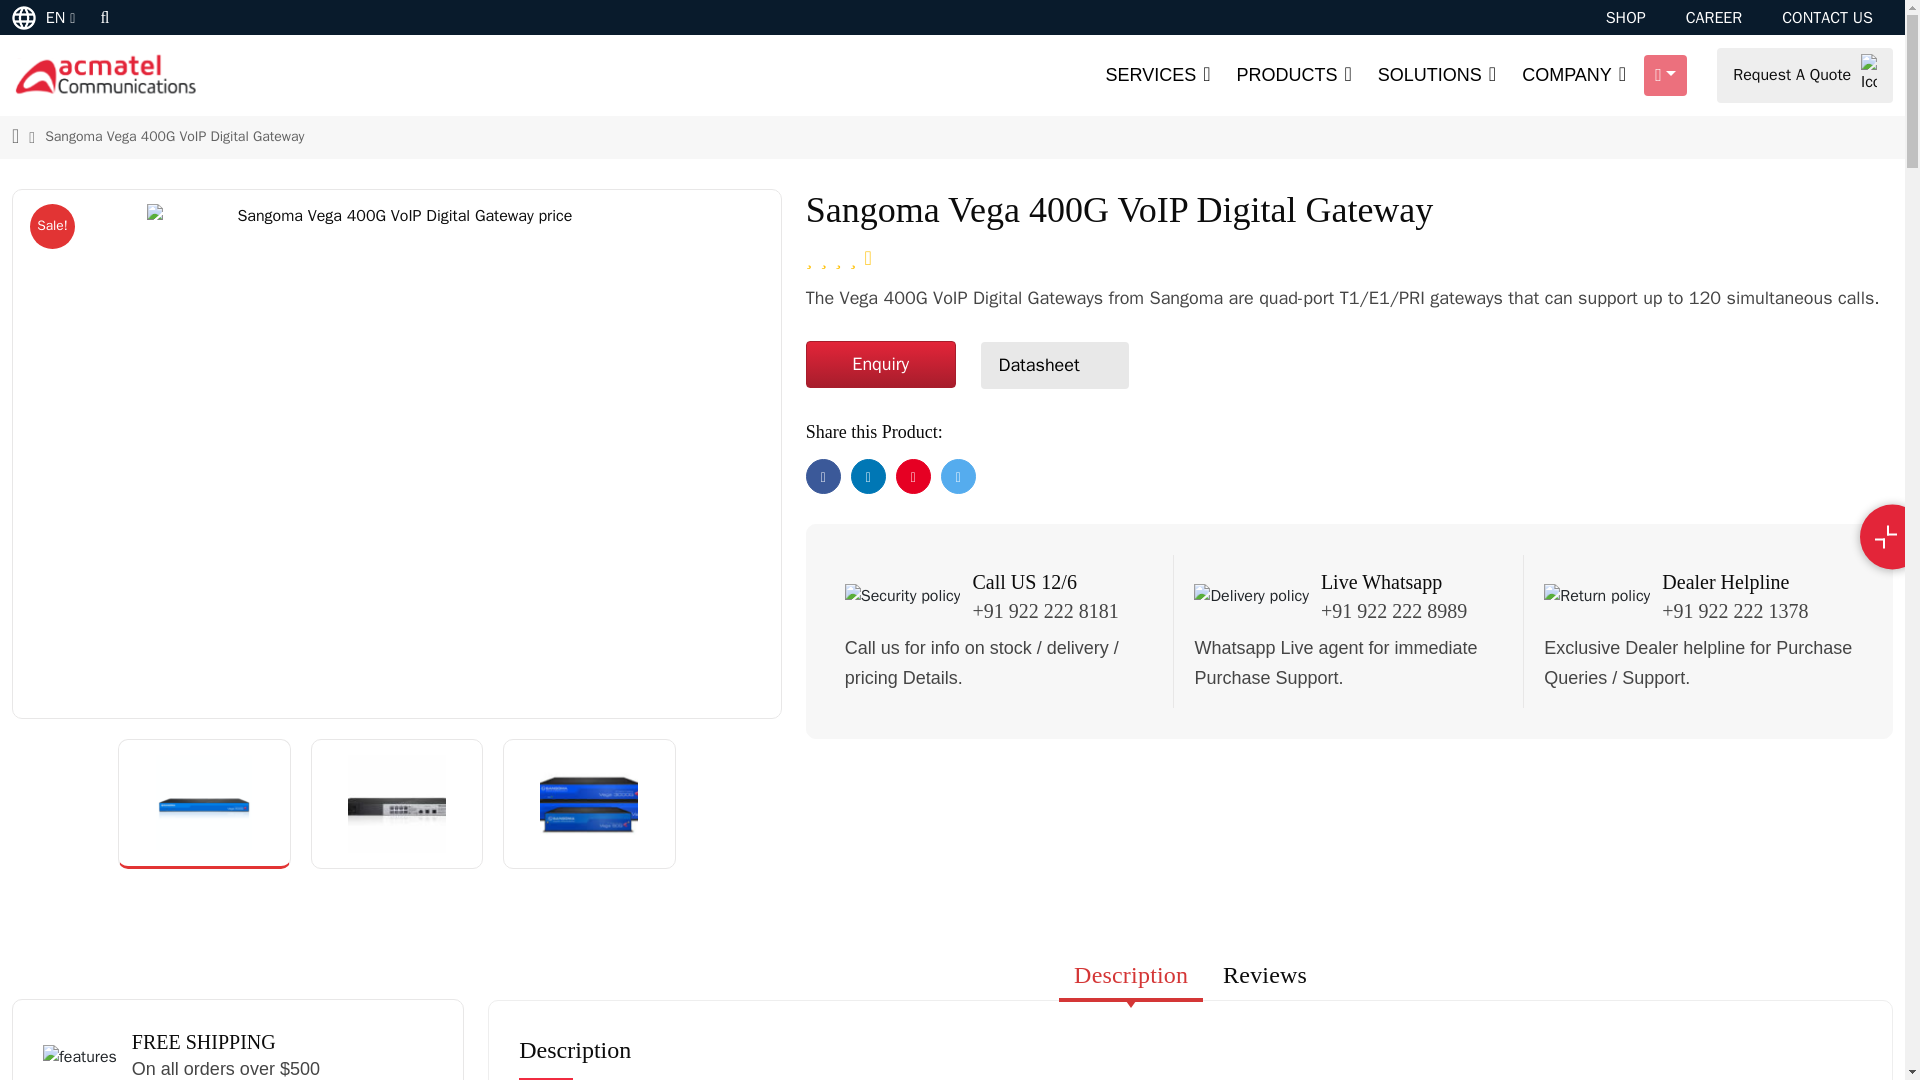 The image size is (1920, 1080). I want to click on Tweet, so click(958, 476).